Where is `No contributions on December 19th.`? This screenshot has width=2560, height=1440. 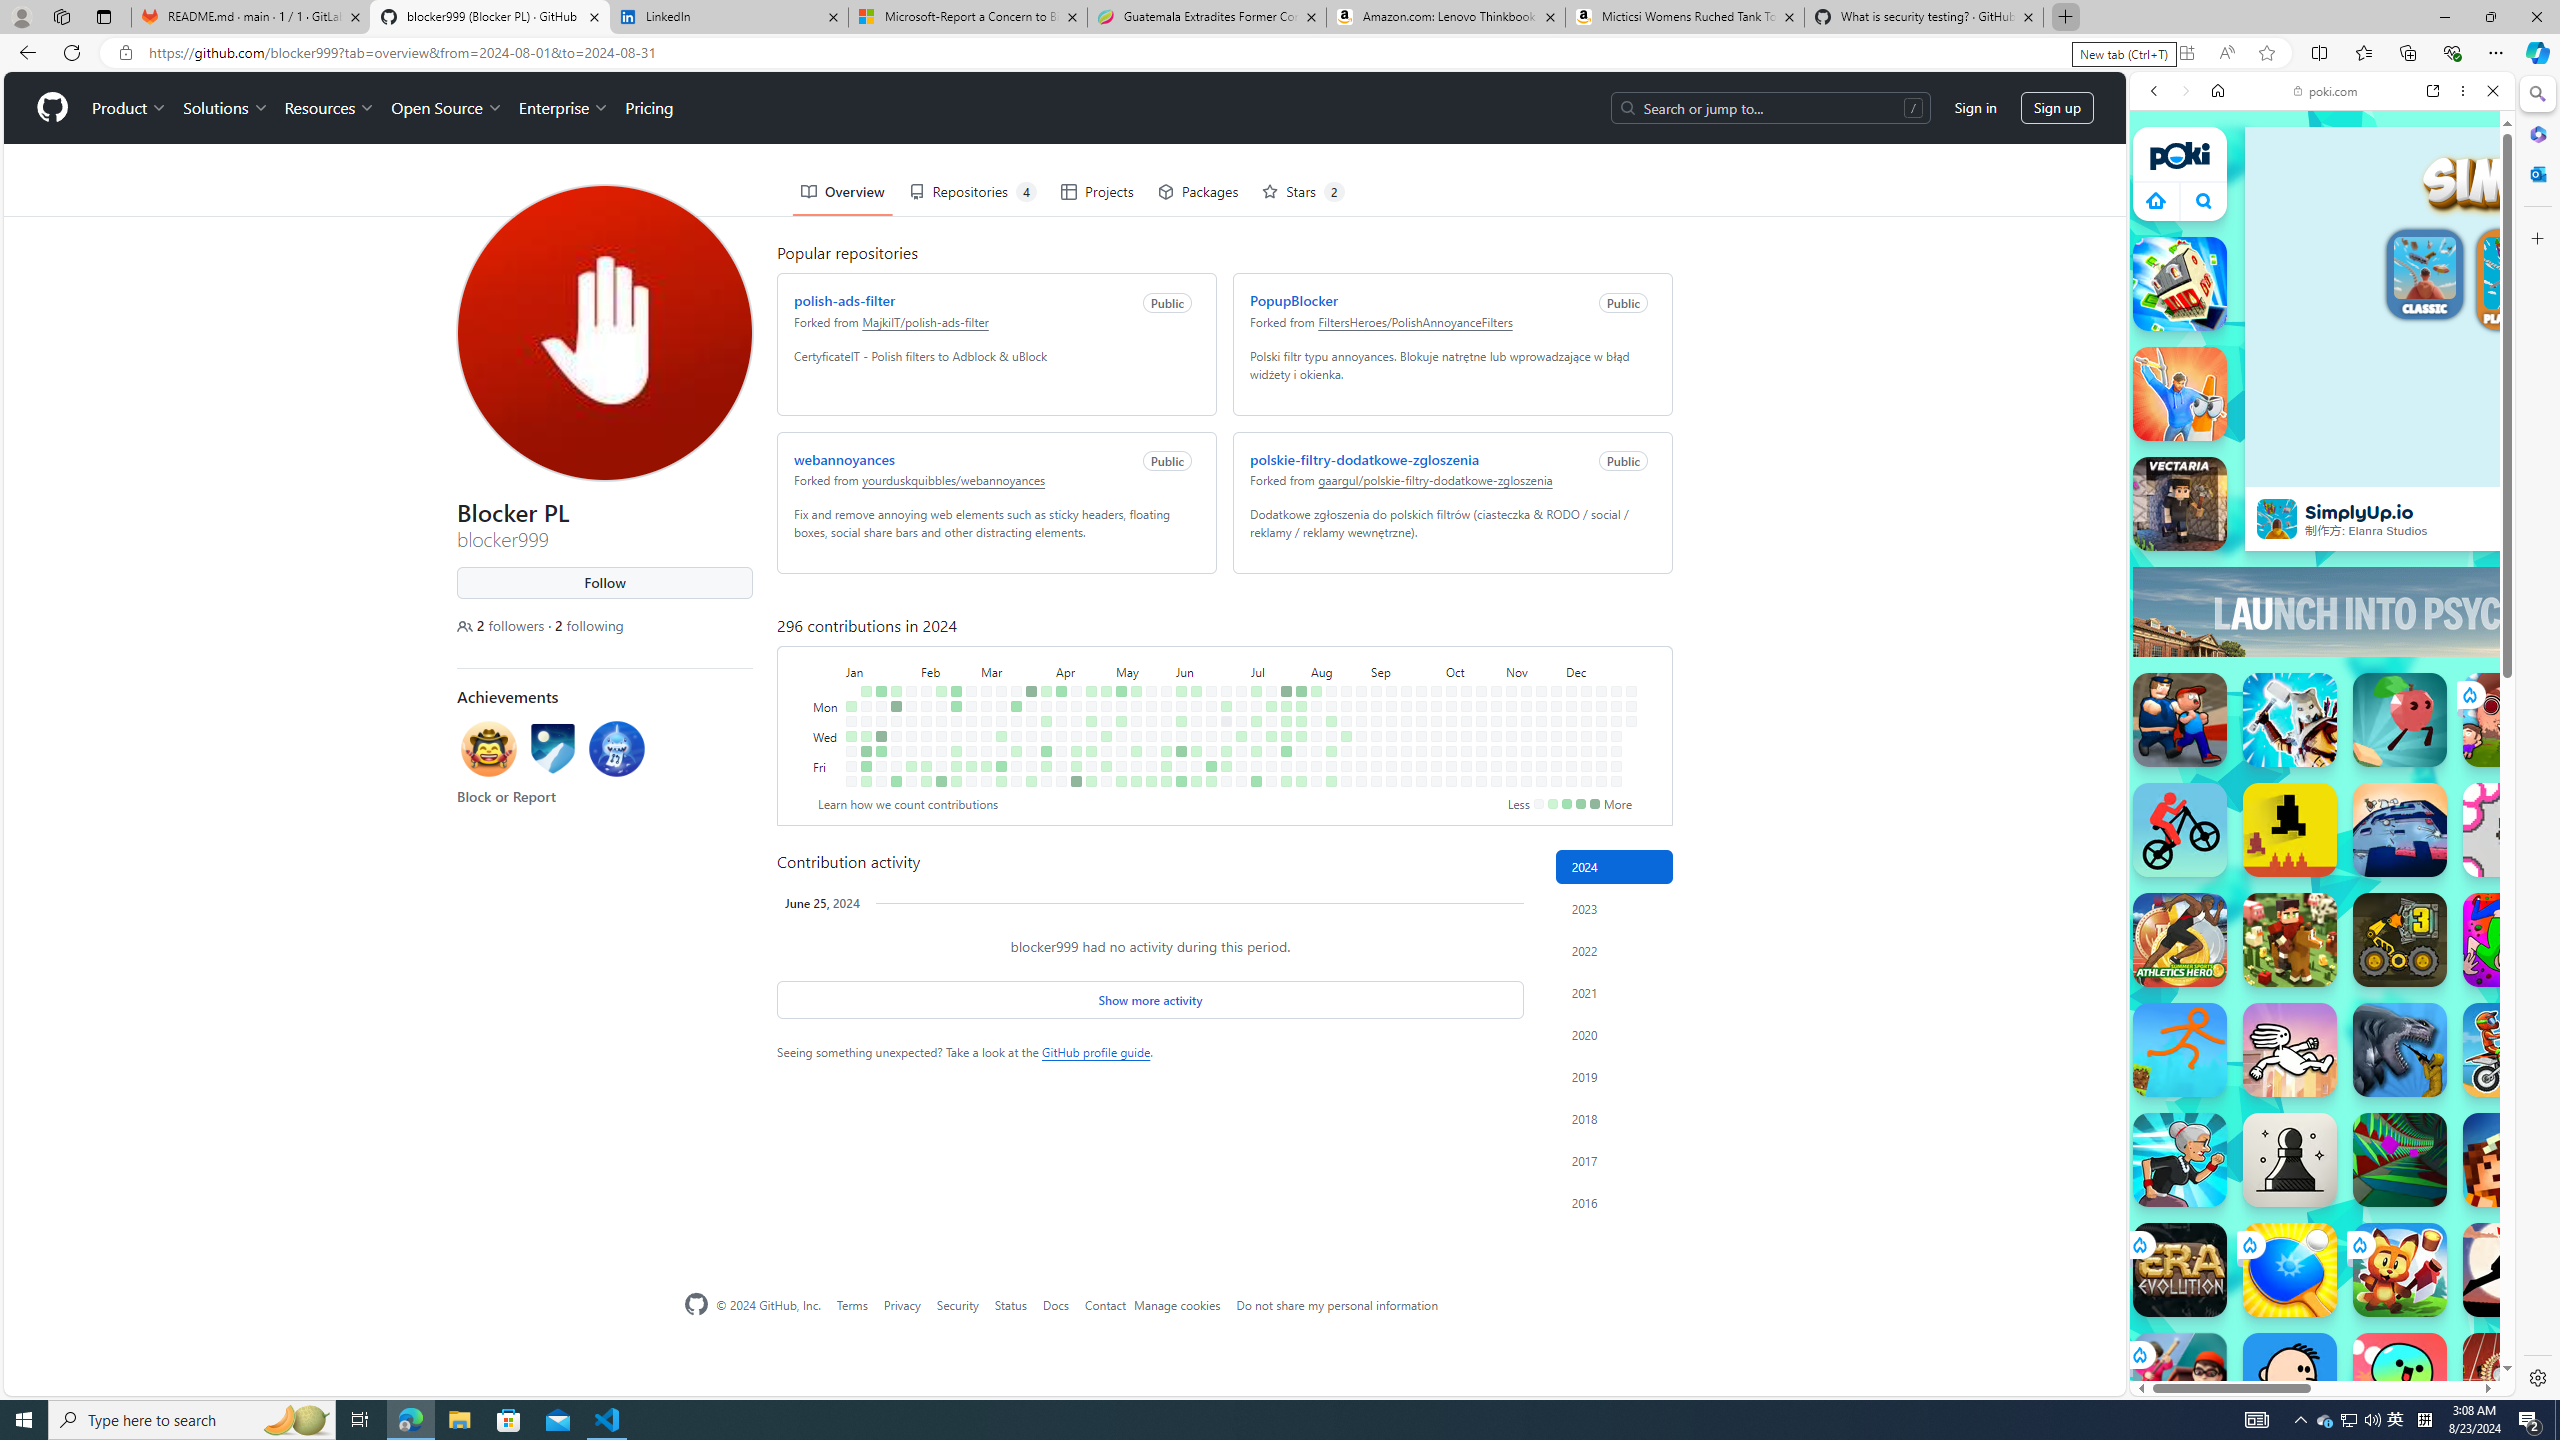
No contributions on December 19th. is located at coordinates (1600, 751).